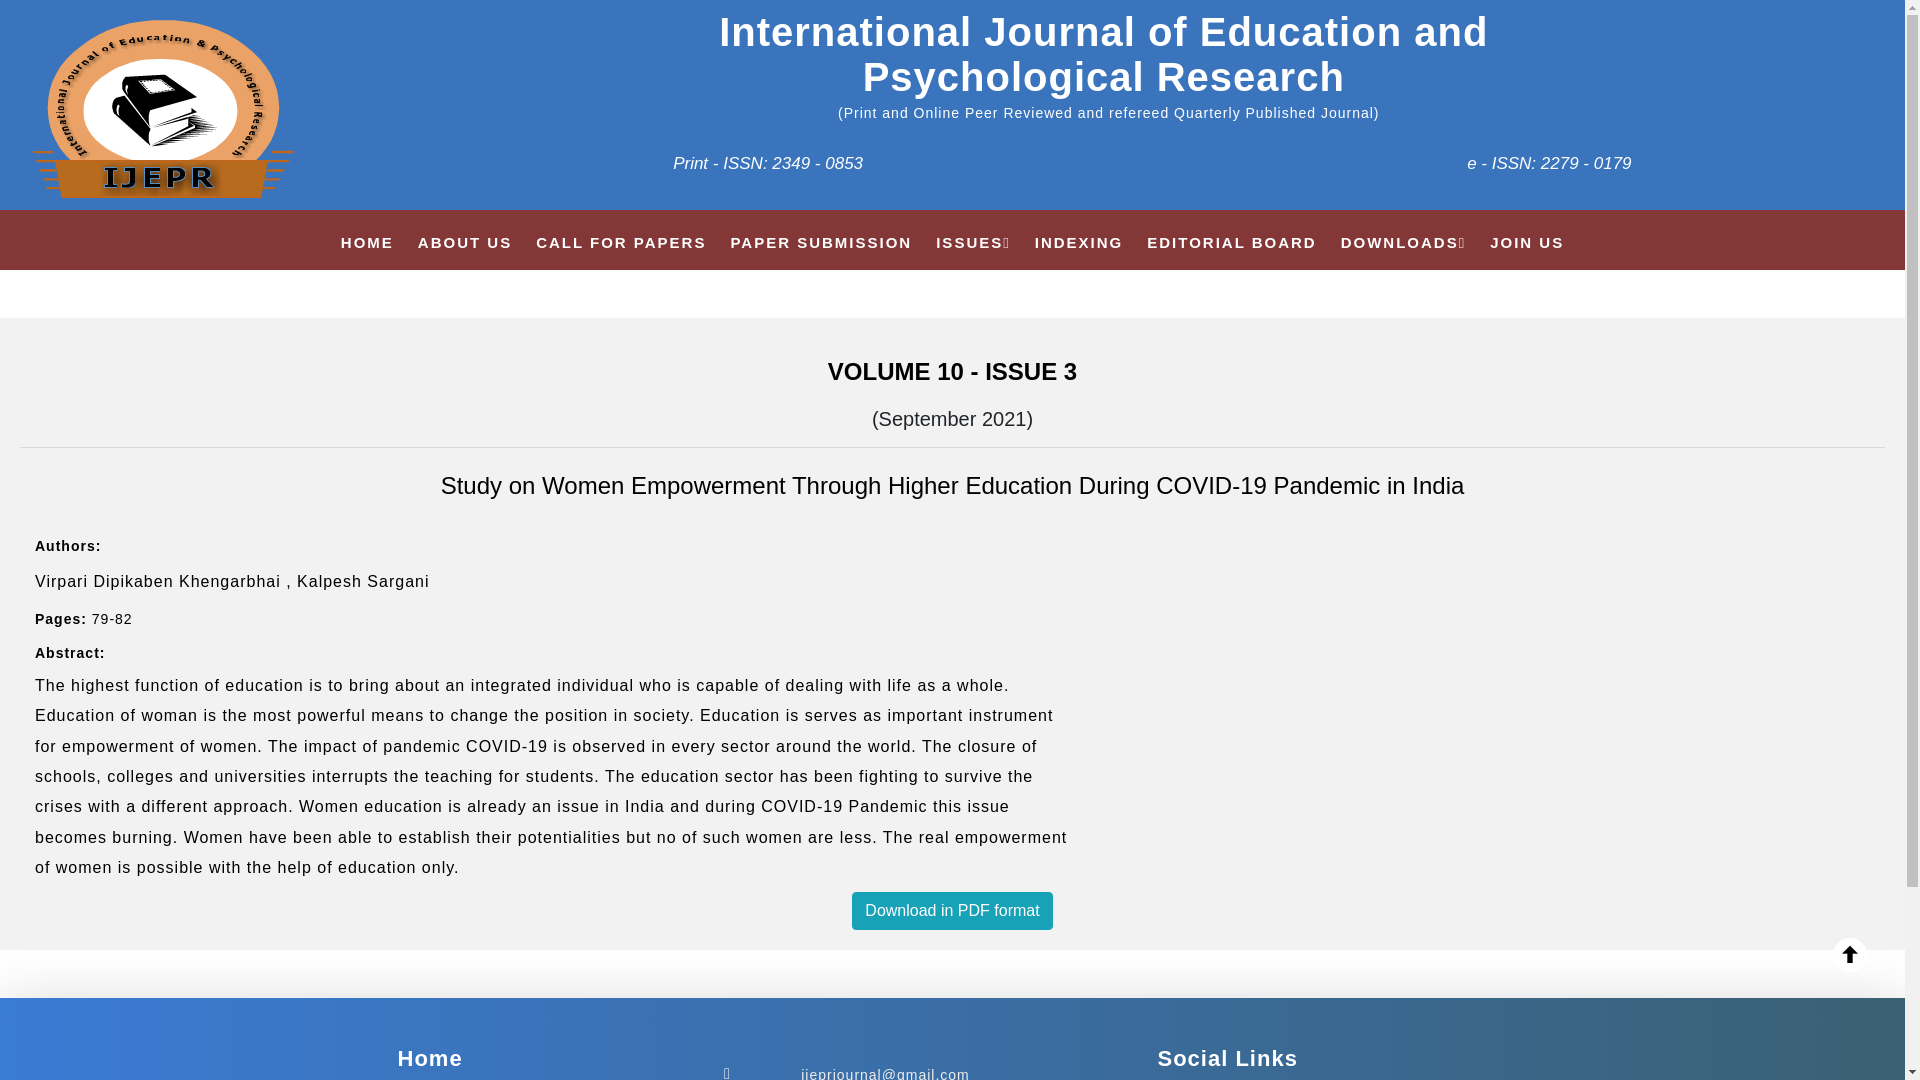  What do you see at coordinates (820, 242) in the screenshot?
I see `PAPER SUBMISSION` at bounding box center [820, 242].